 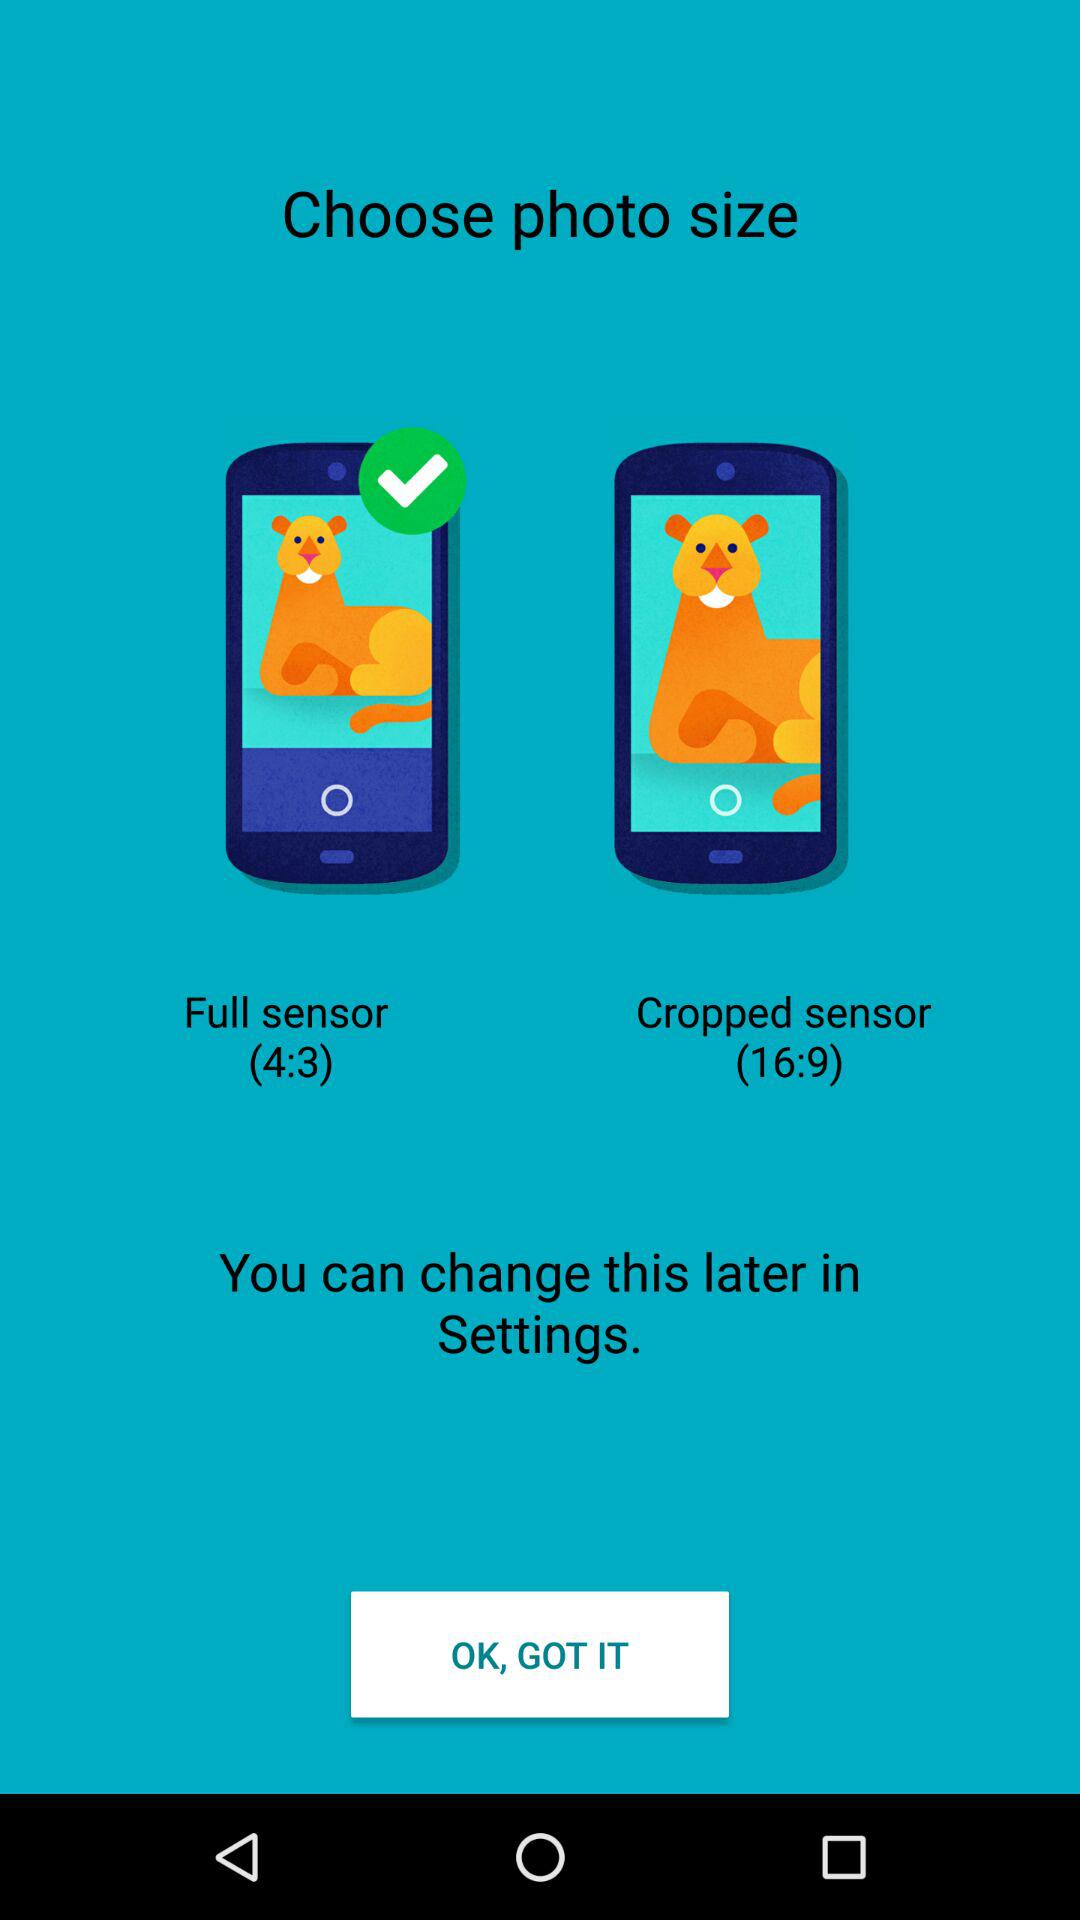 What do you see at coordinates (540, 1654) in the screenshot?
I see `flip to the ok, got it` at bounding box center [540, 1654].